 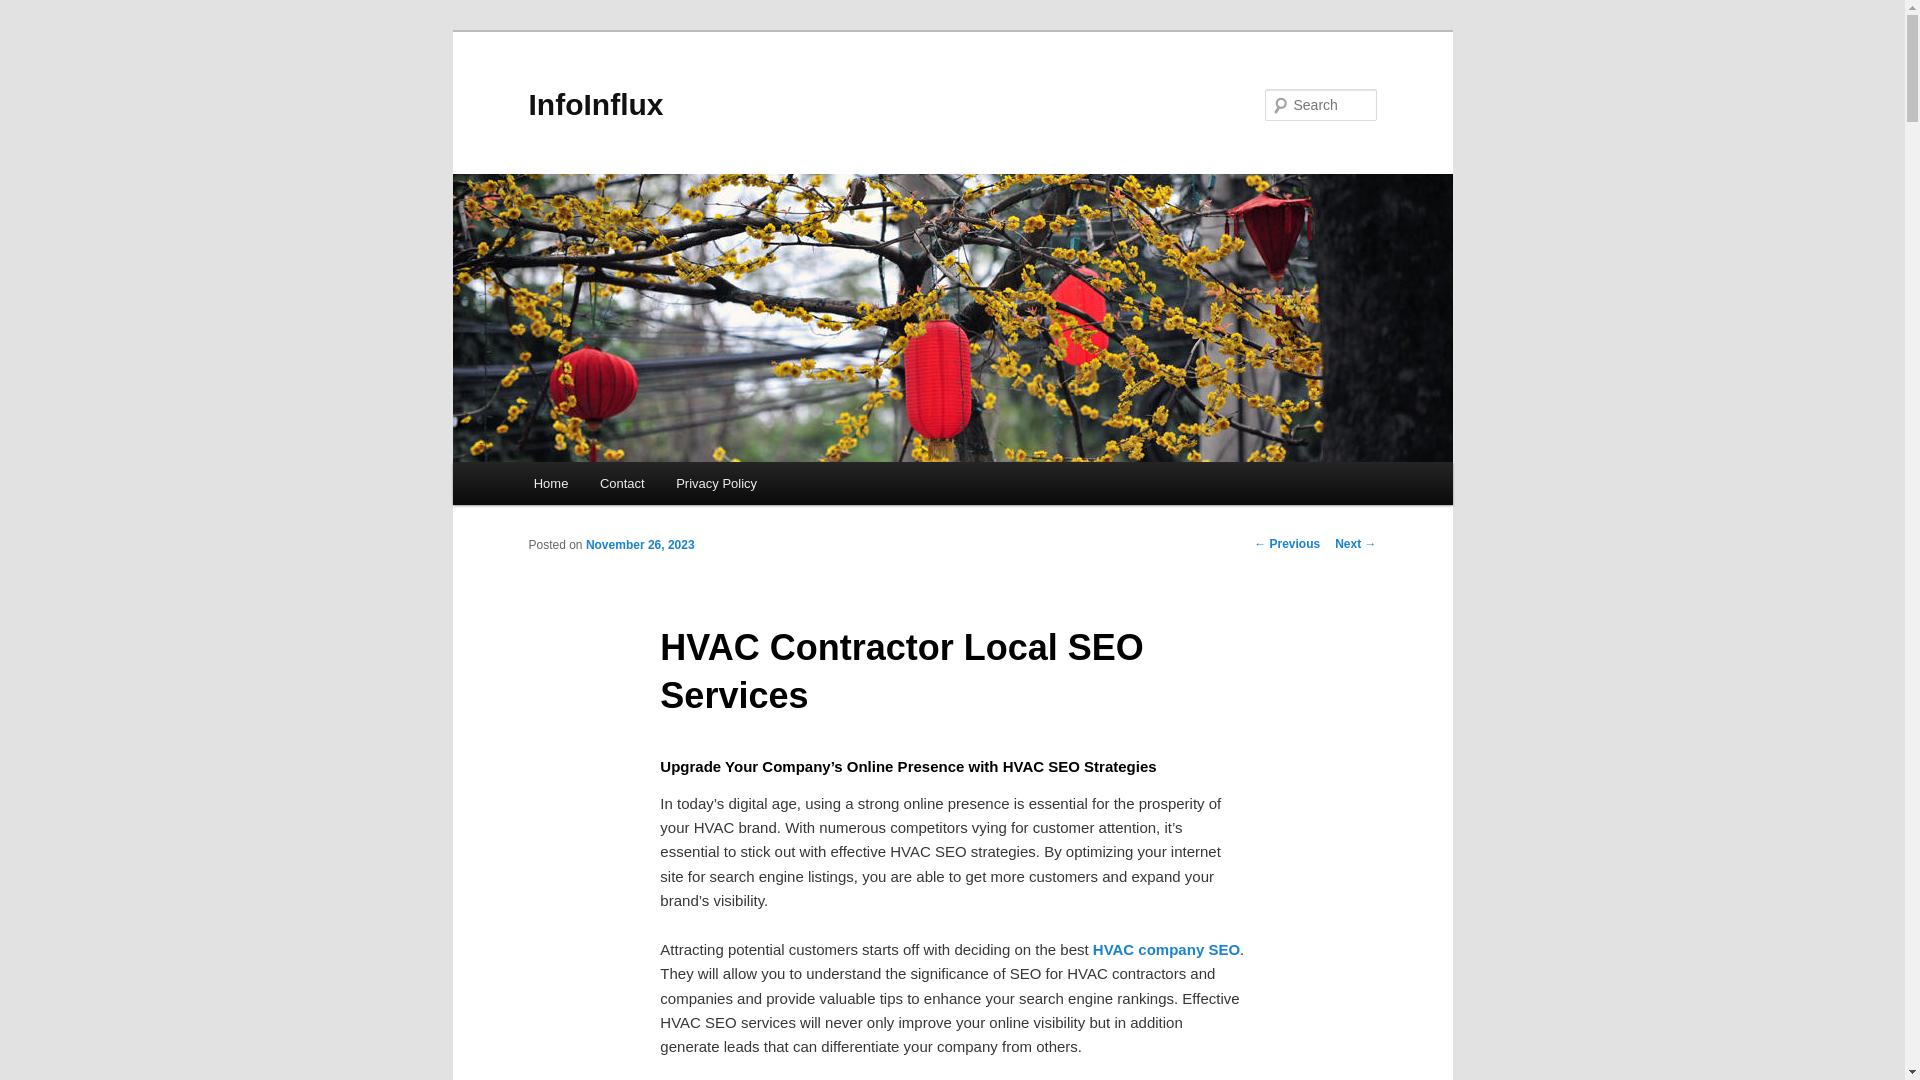 What do you see at coordinates (716, 484) in the screenshot?
I see `Privacy Policy` at bounding box center [716, 484].